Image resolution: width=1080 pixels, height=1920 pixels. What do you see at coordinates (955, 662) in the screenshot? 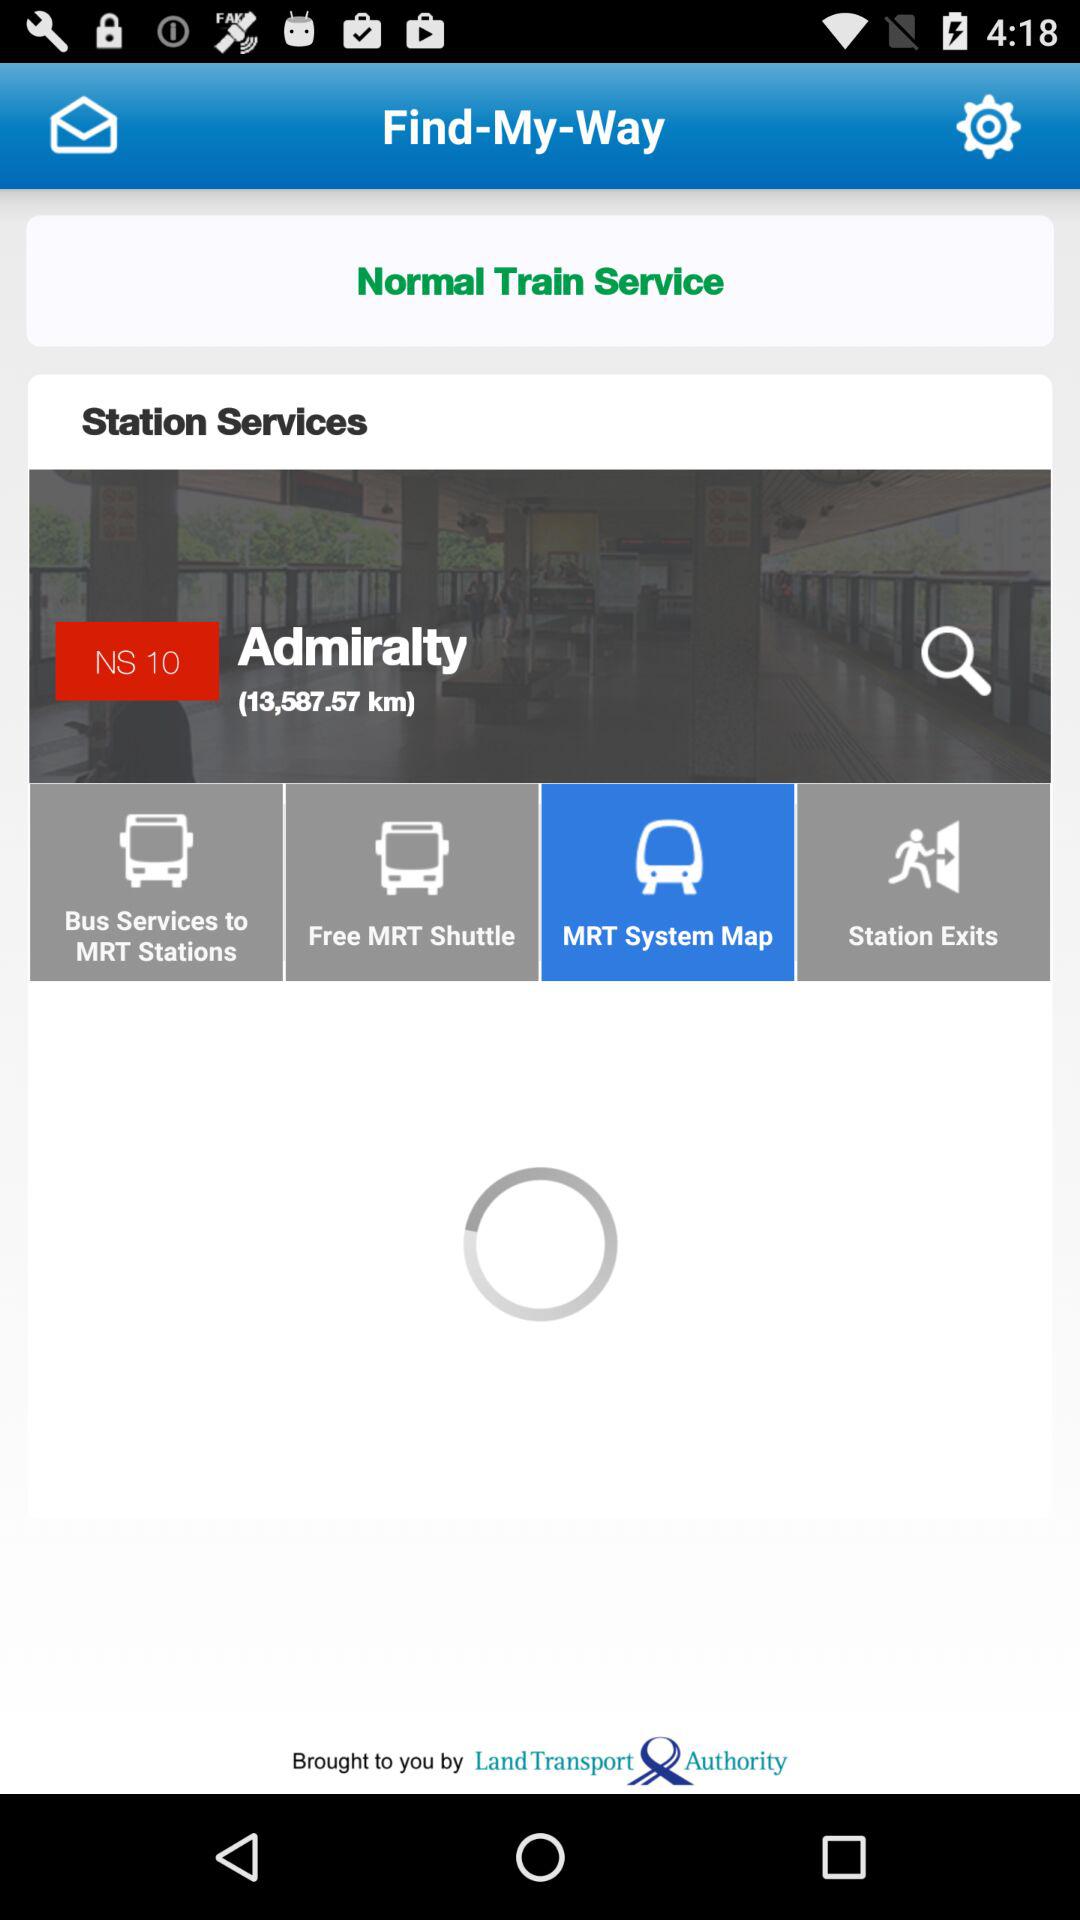
I see `go to zoom option` at bounding box center [955, 662].